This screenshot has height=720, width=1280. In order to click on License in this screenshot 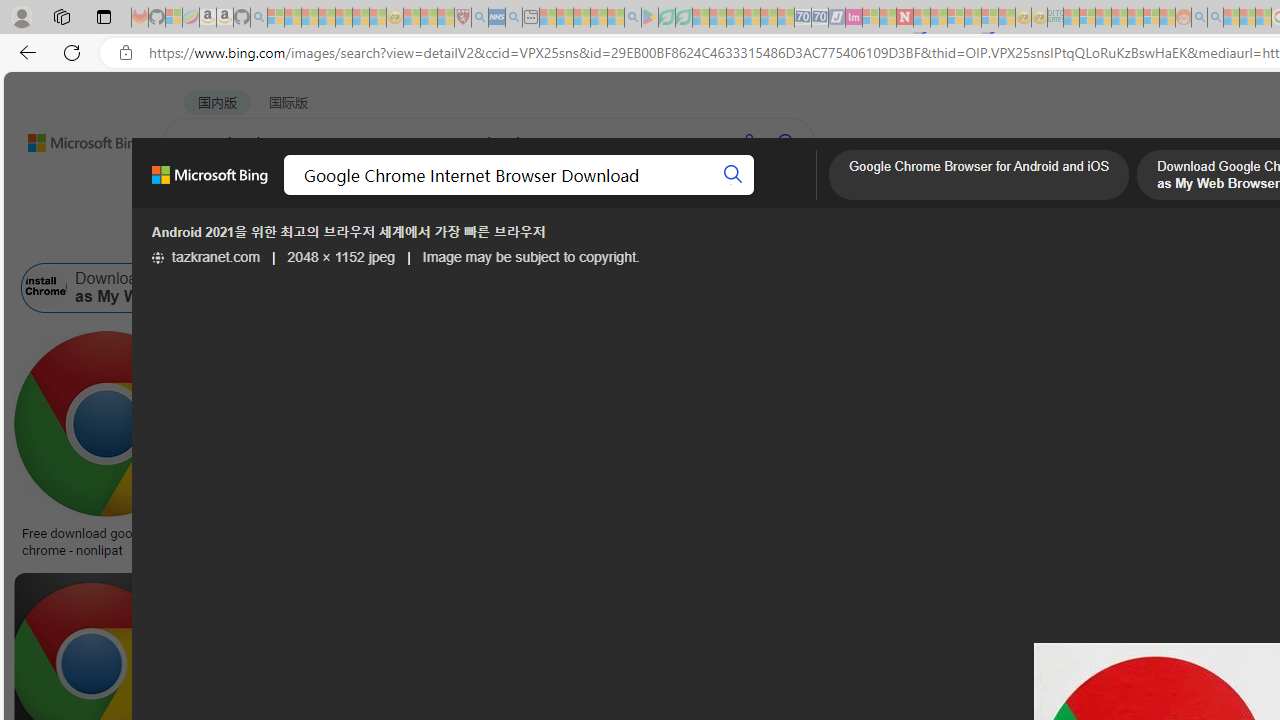, I will do `click(664, 238)`.